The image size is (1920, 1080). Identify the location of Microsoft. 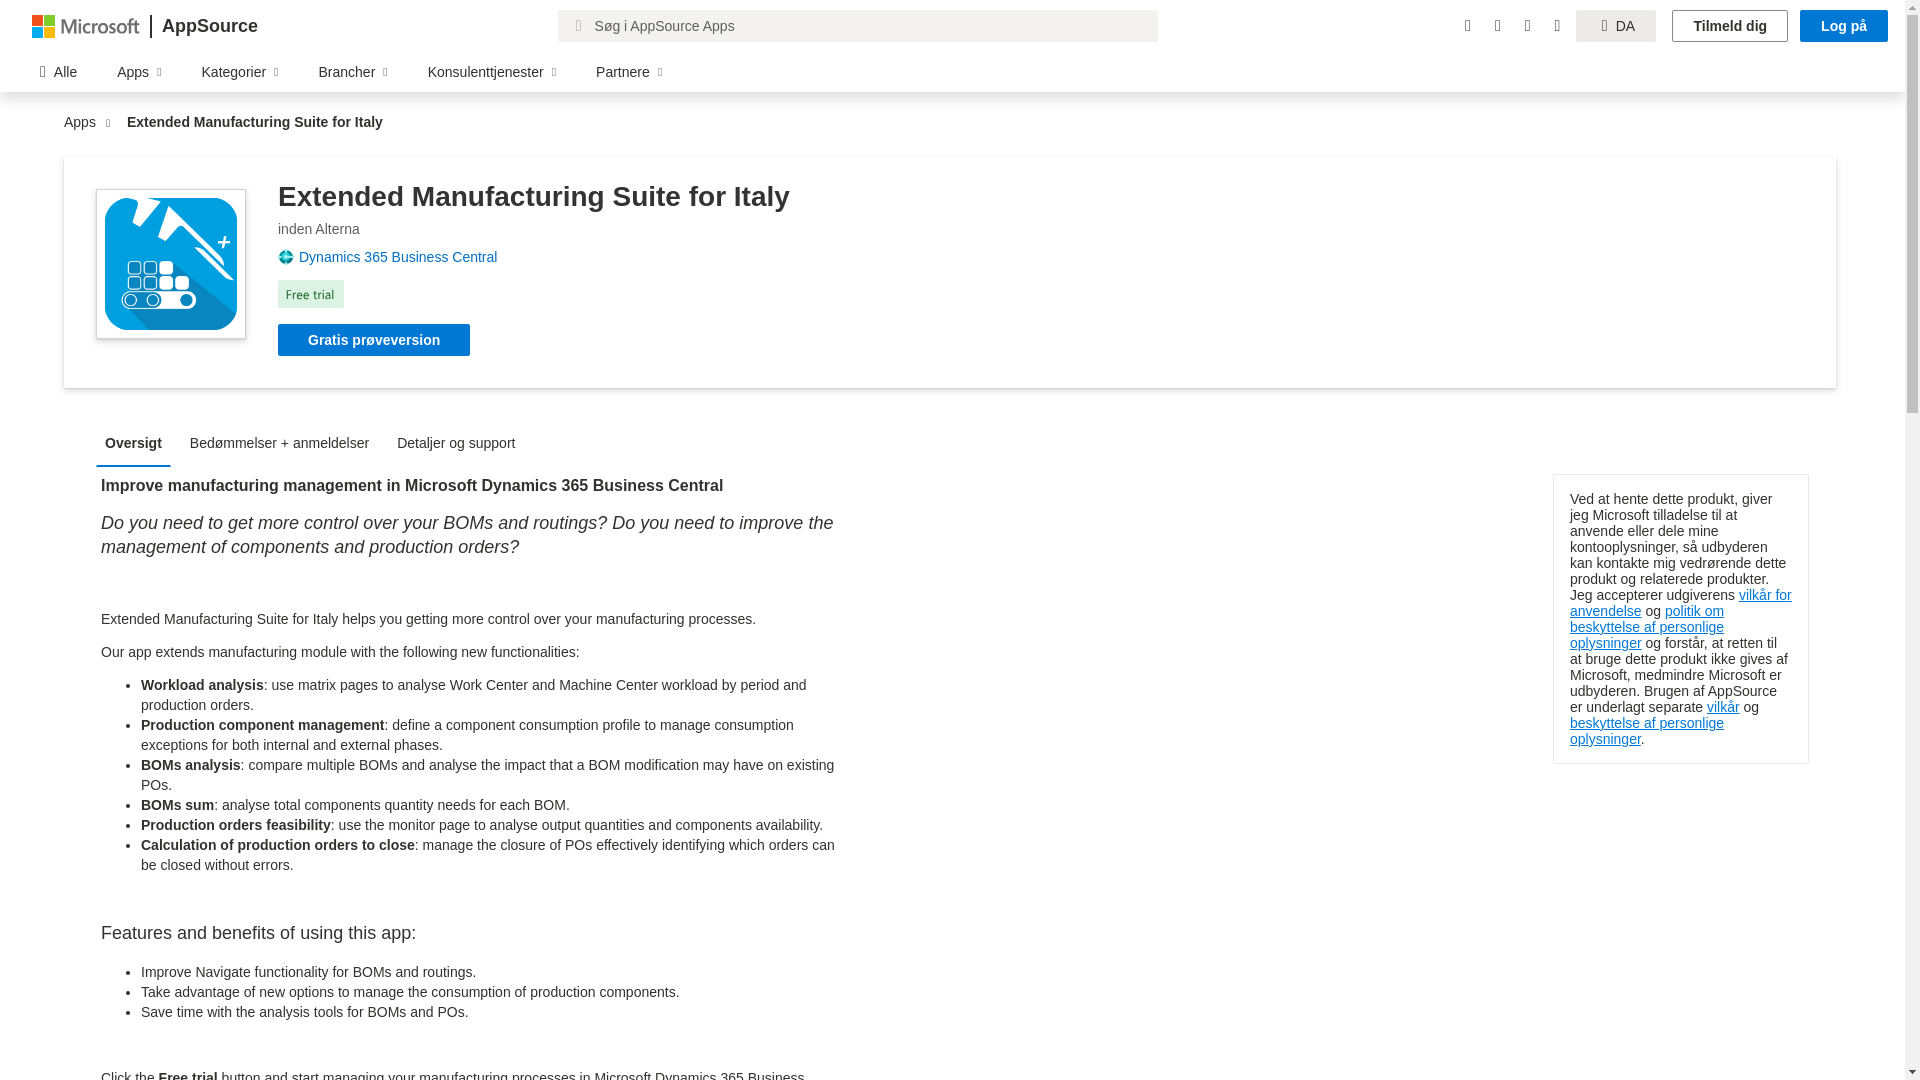
(86, 25).